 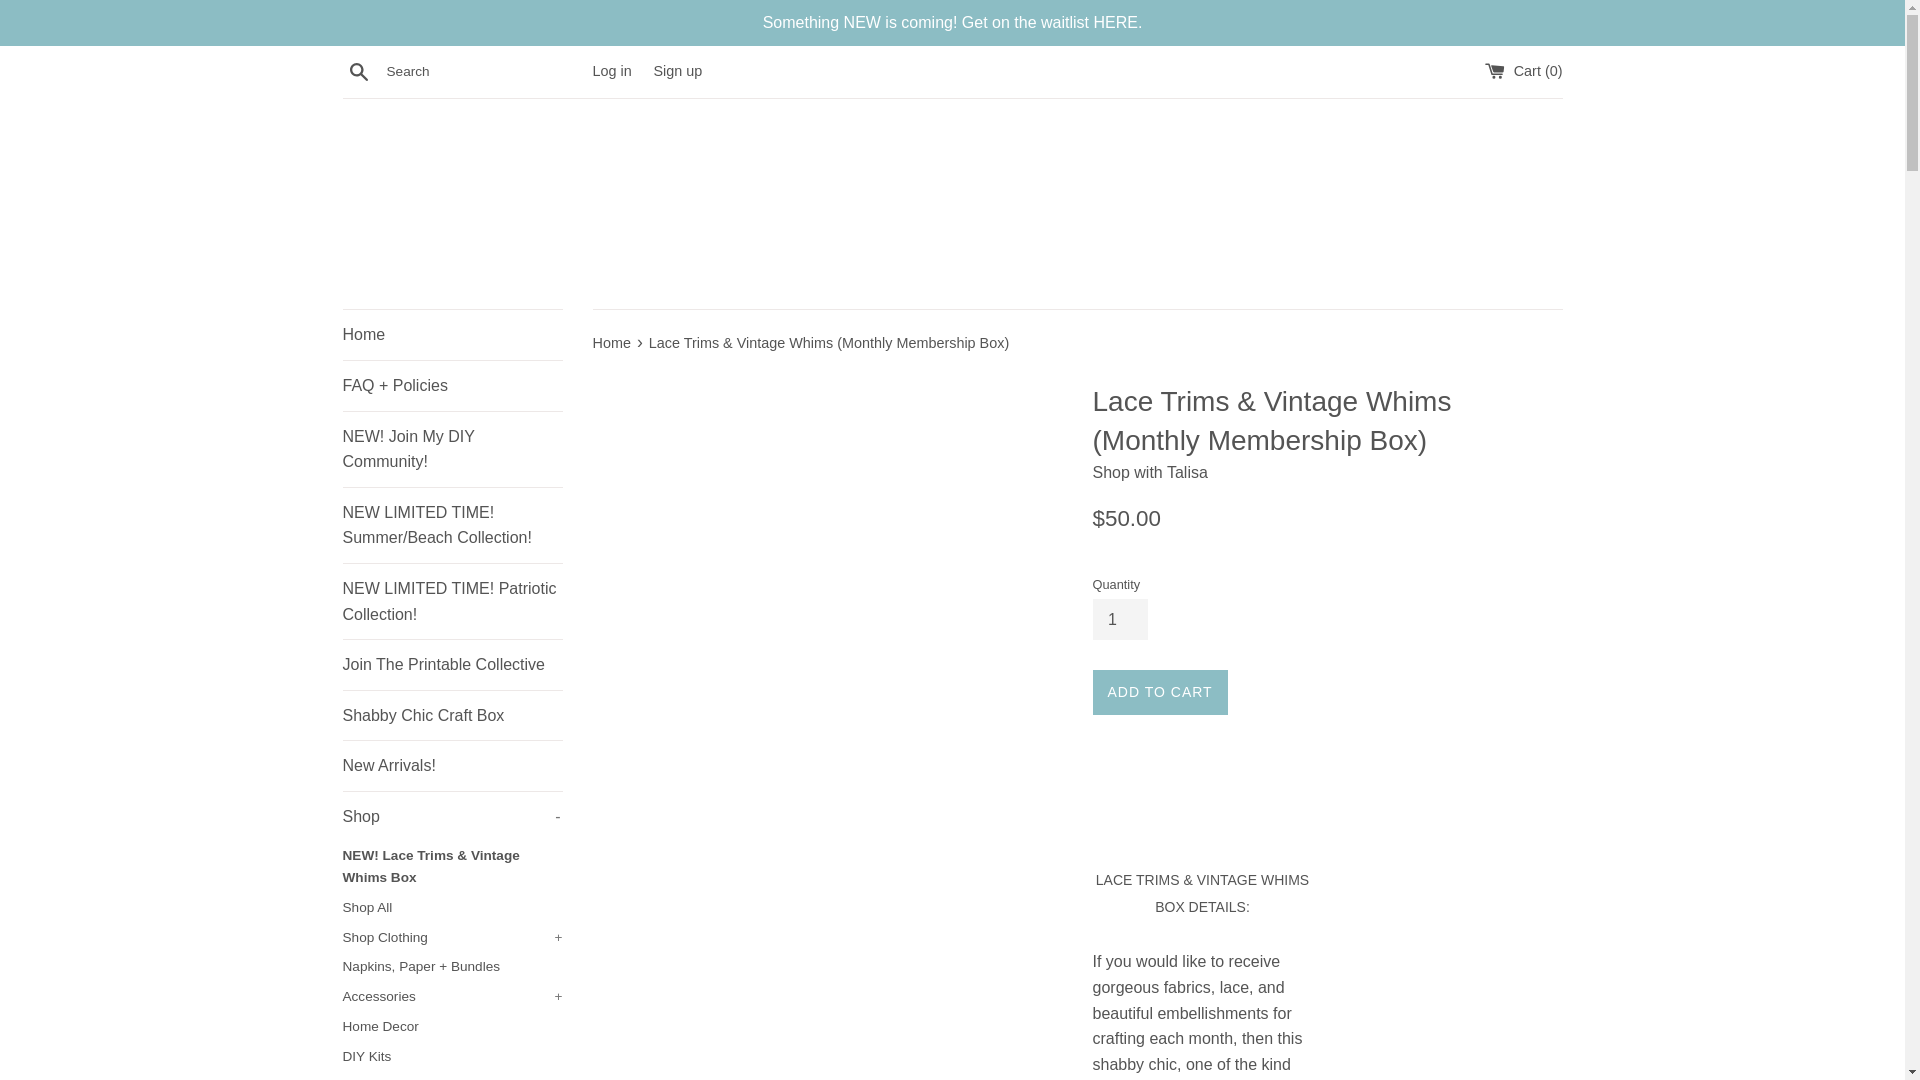 What do you see at coordinates (452, 765) in the screenshot?
I see `Home` at bounding box center [452, 765].